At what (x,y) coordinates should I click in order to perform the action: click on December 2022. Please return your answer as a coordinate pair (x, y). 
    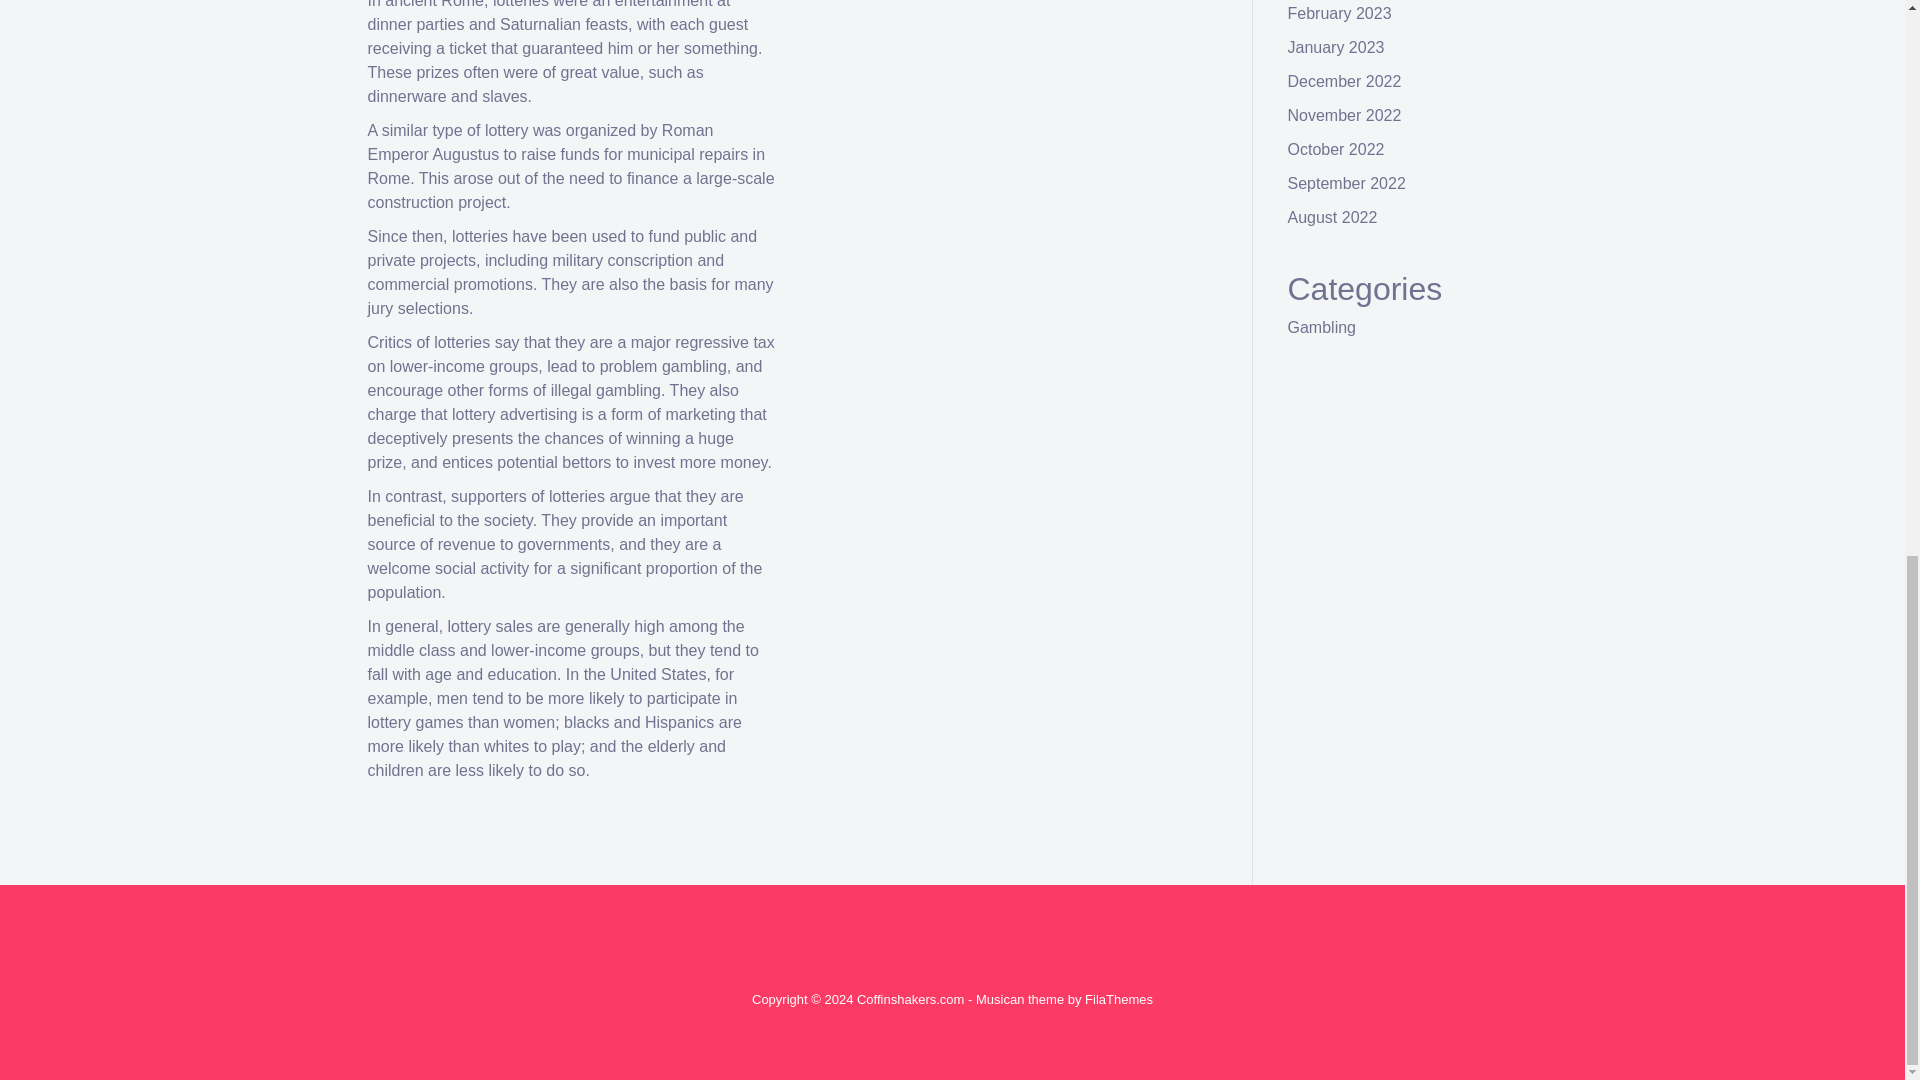
    Looking at the image, I should click on (1344, 81).